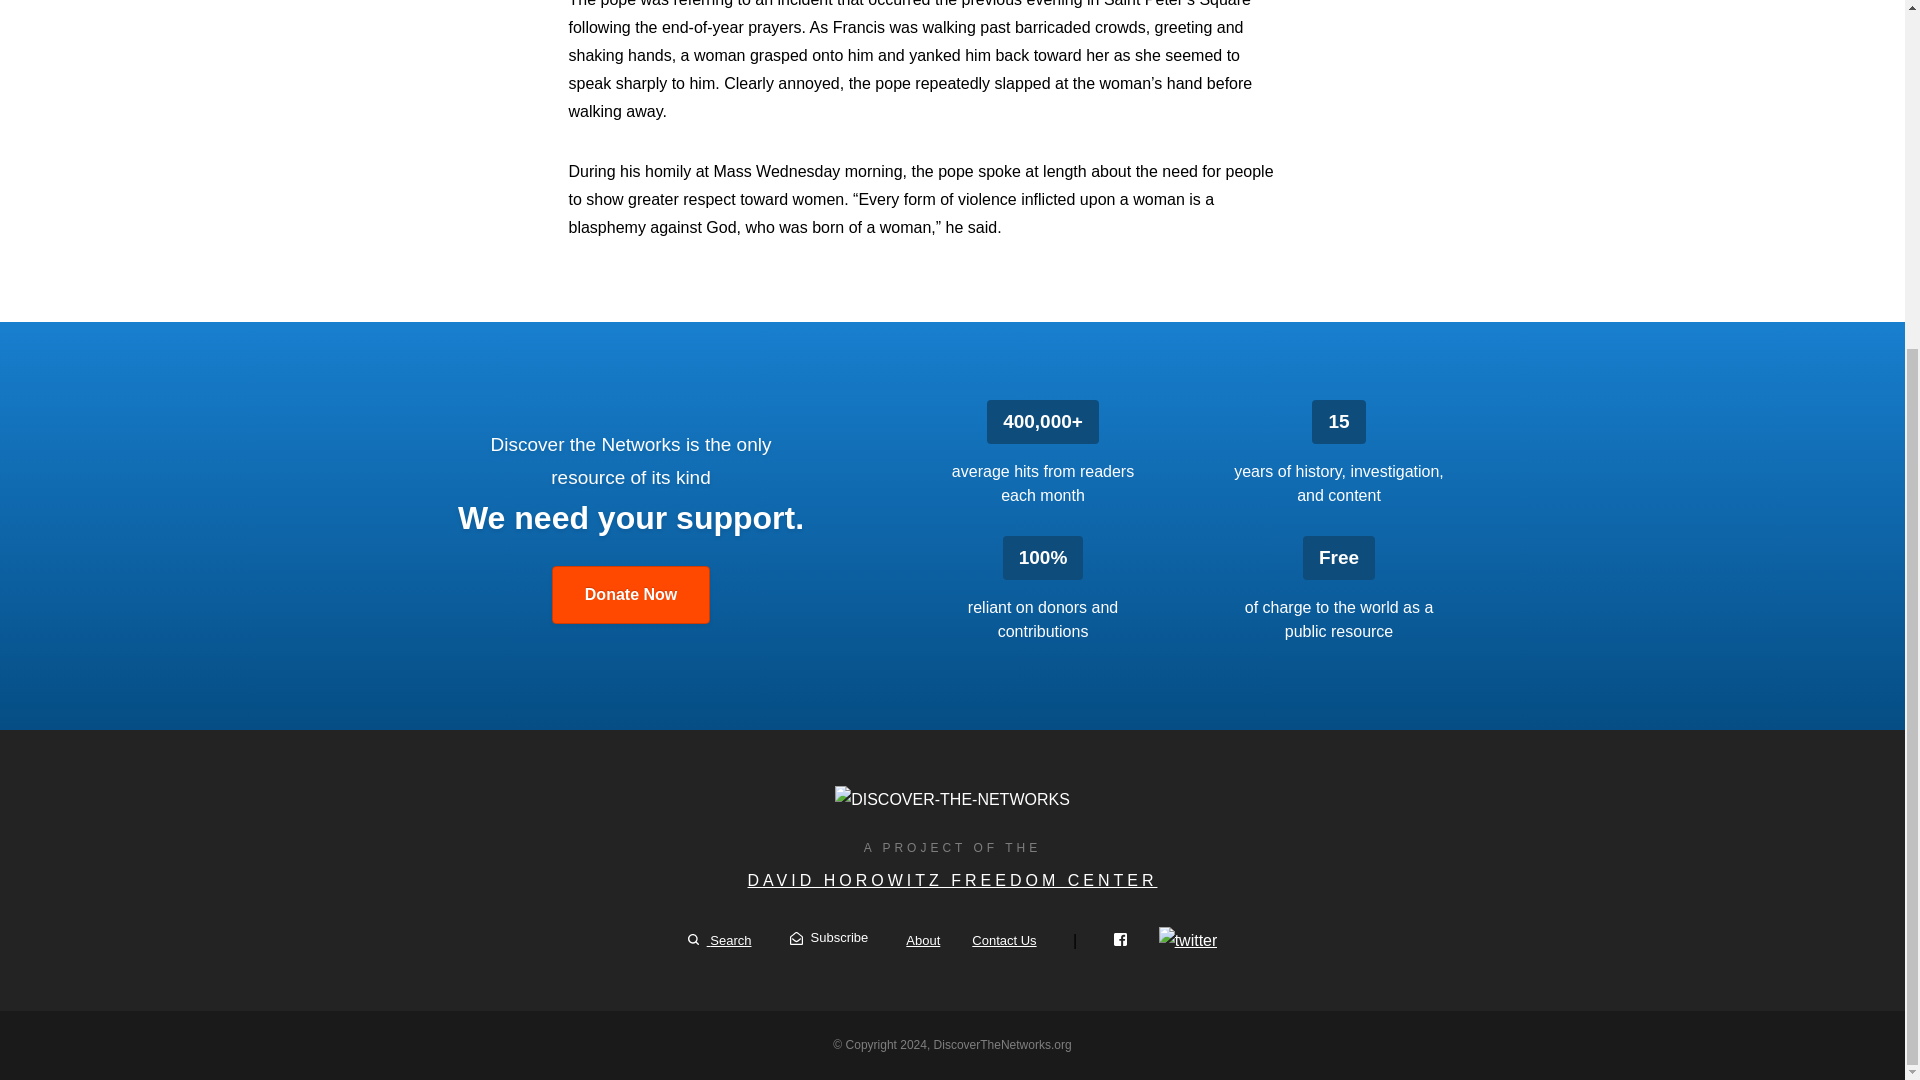 The width and height of the screenshot is (1920, 1080). What do you see at coordinates (631, 594) in the screenshot?
I see `Donate Now` at bounding box center [631, 594].